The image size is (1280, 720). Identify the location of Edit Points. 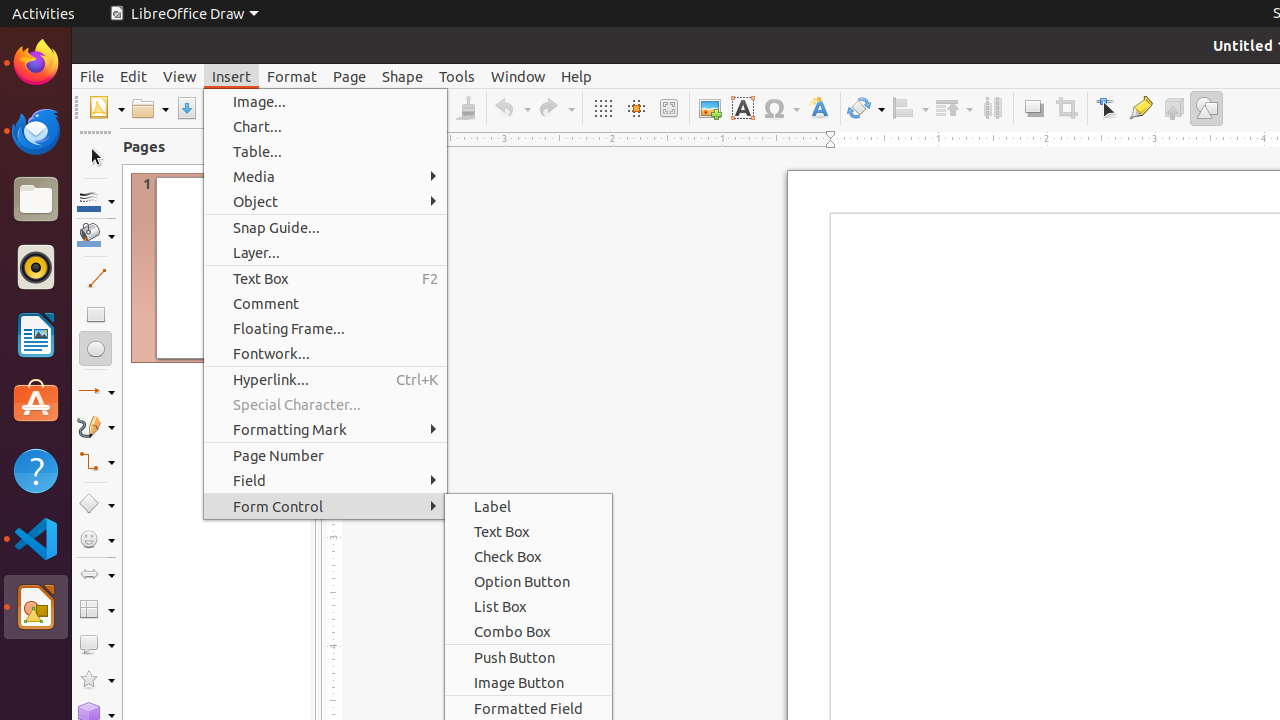
(1108, 108).